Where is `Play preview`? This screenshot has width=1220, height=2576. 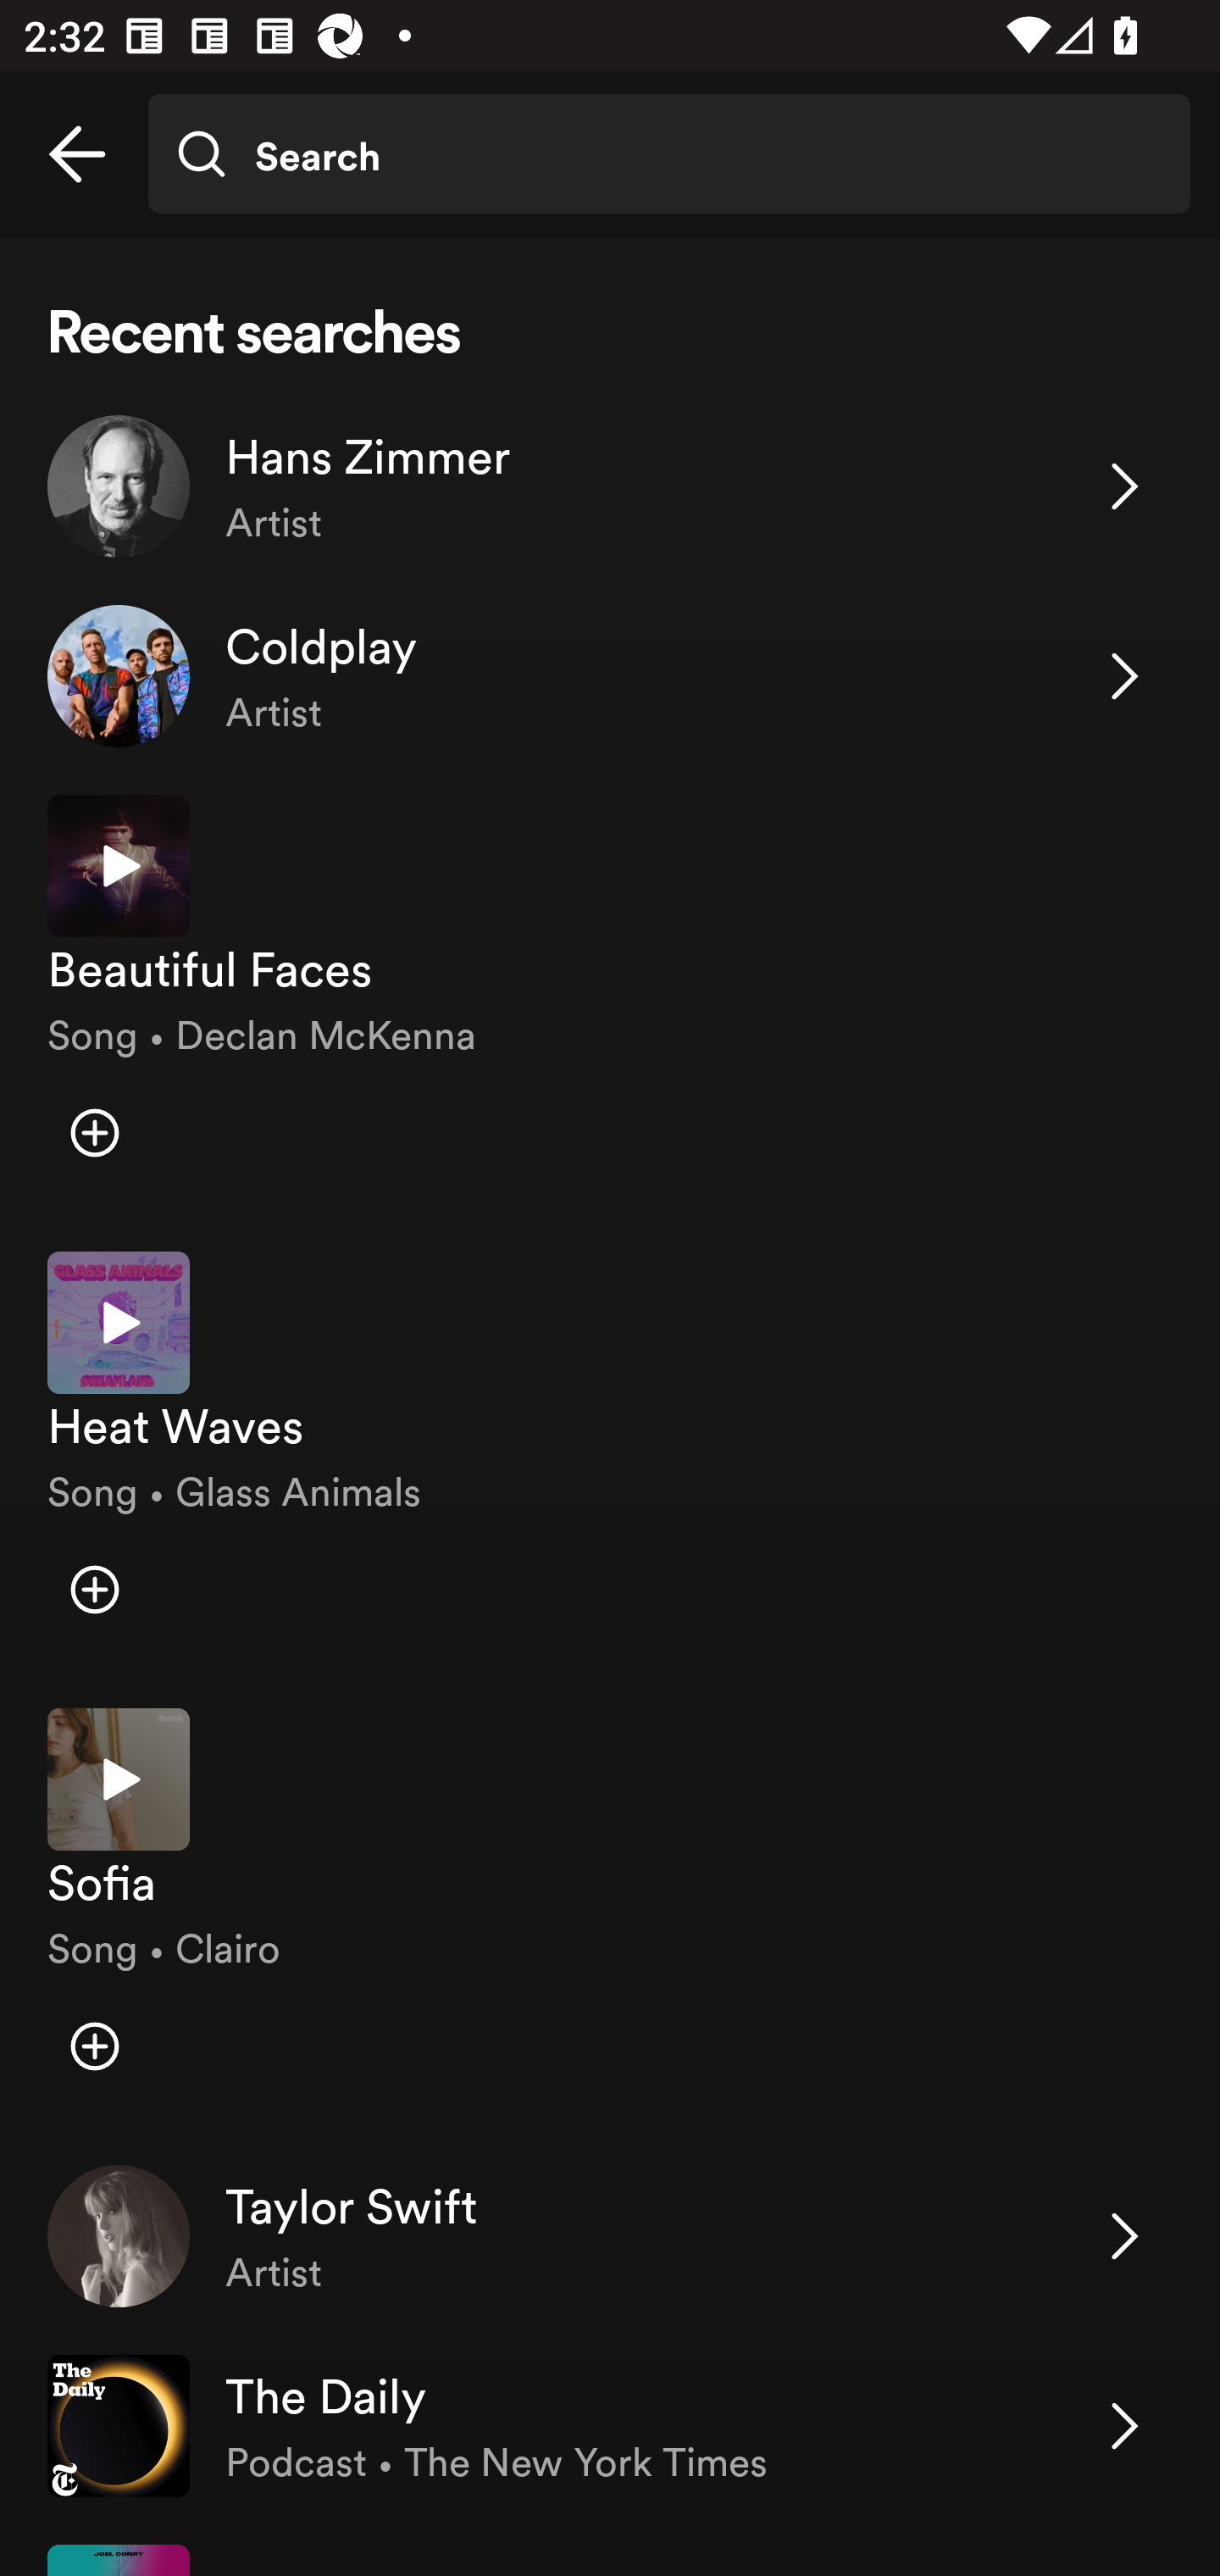
Play preview is located at coordinates (119, 1322).